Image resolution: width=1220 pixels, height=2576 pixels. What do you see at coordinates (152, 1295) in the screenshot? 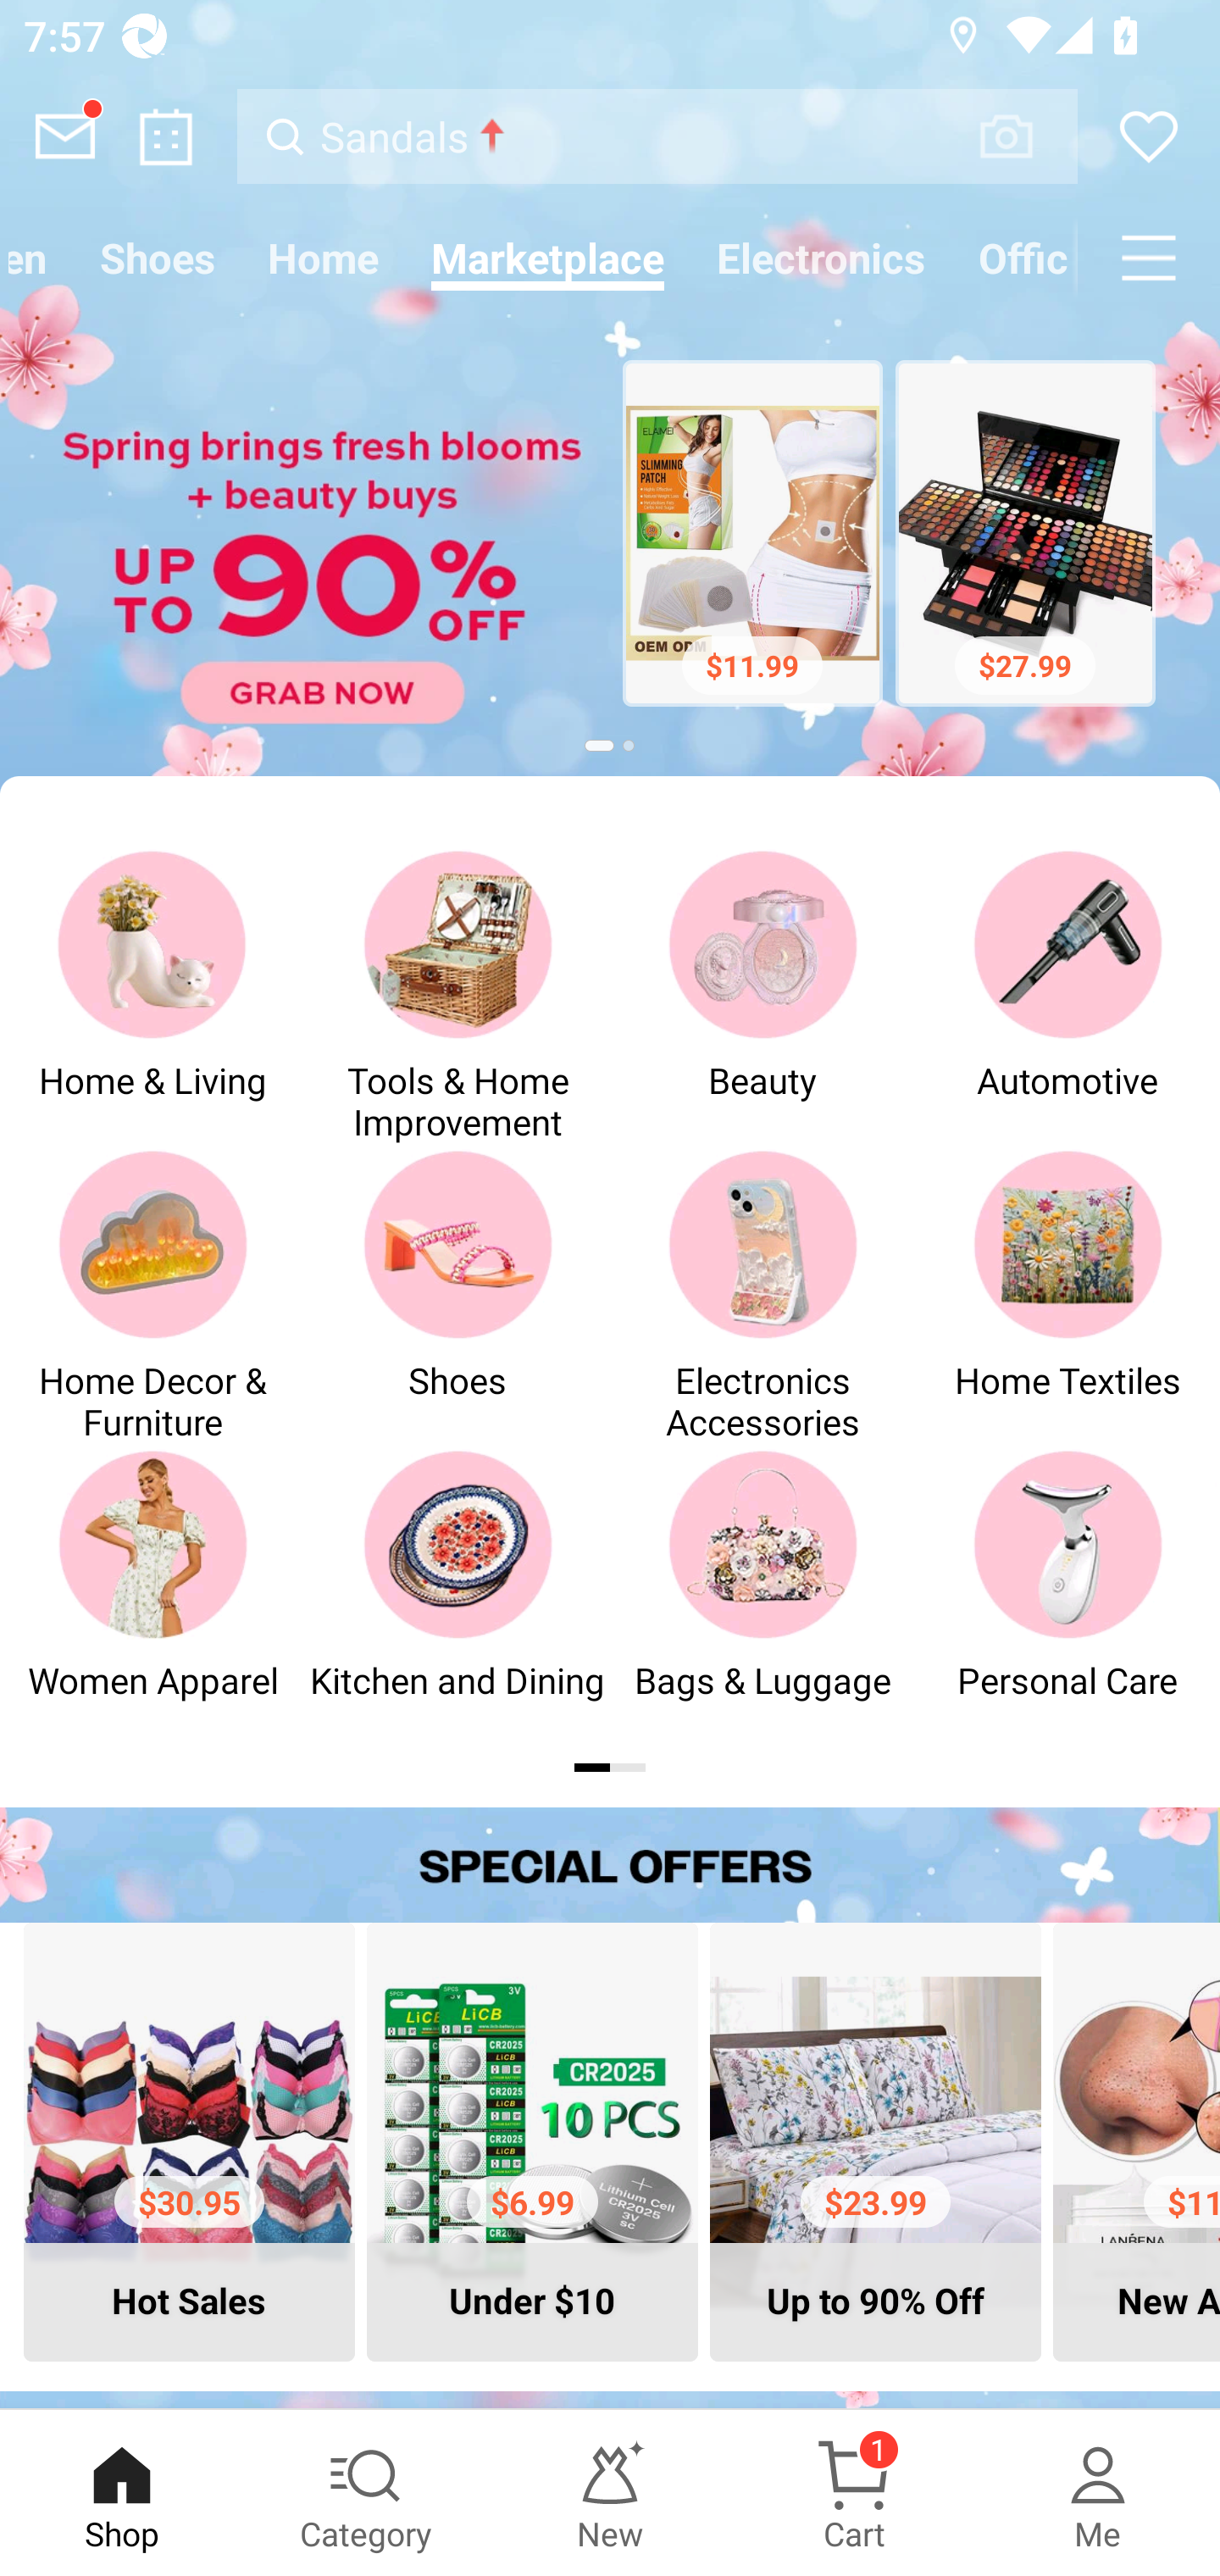
I see `Home Decor & Furniture` at bounding box center [152, 1295].